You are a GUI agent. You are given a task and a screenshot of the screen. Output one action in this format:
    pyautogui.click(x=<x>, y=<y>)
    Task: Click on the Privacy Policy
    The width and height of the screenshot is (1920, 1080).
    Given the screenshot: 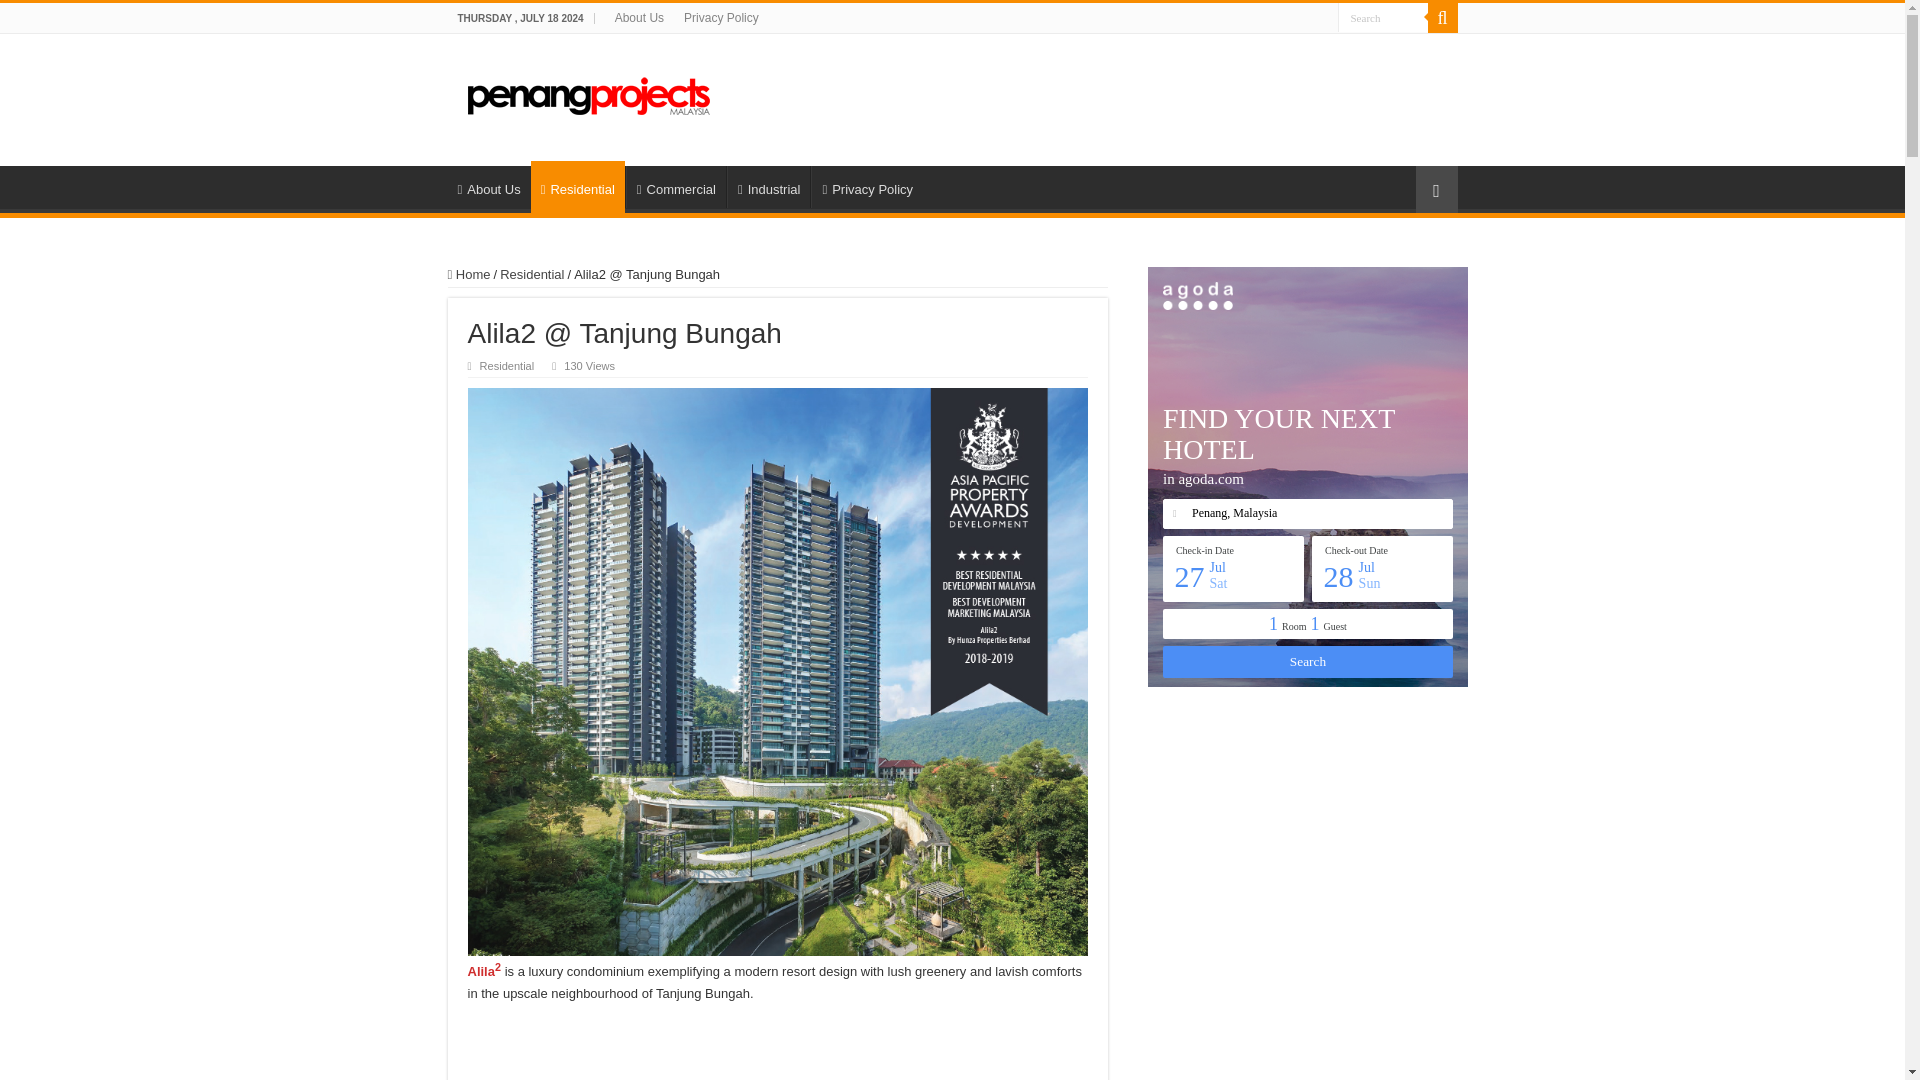 What is the action you would take?
    pyautogui.click(x=721, y=18)
    